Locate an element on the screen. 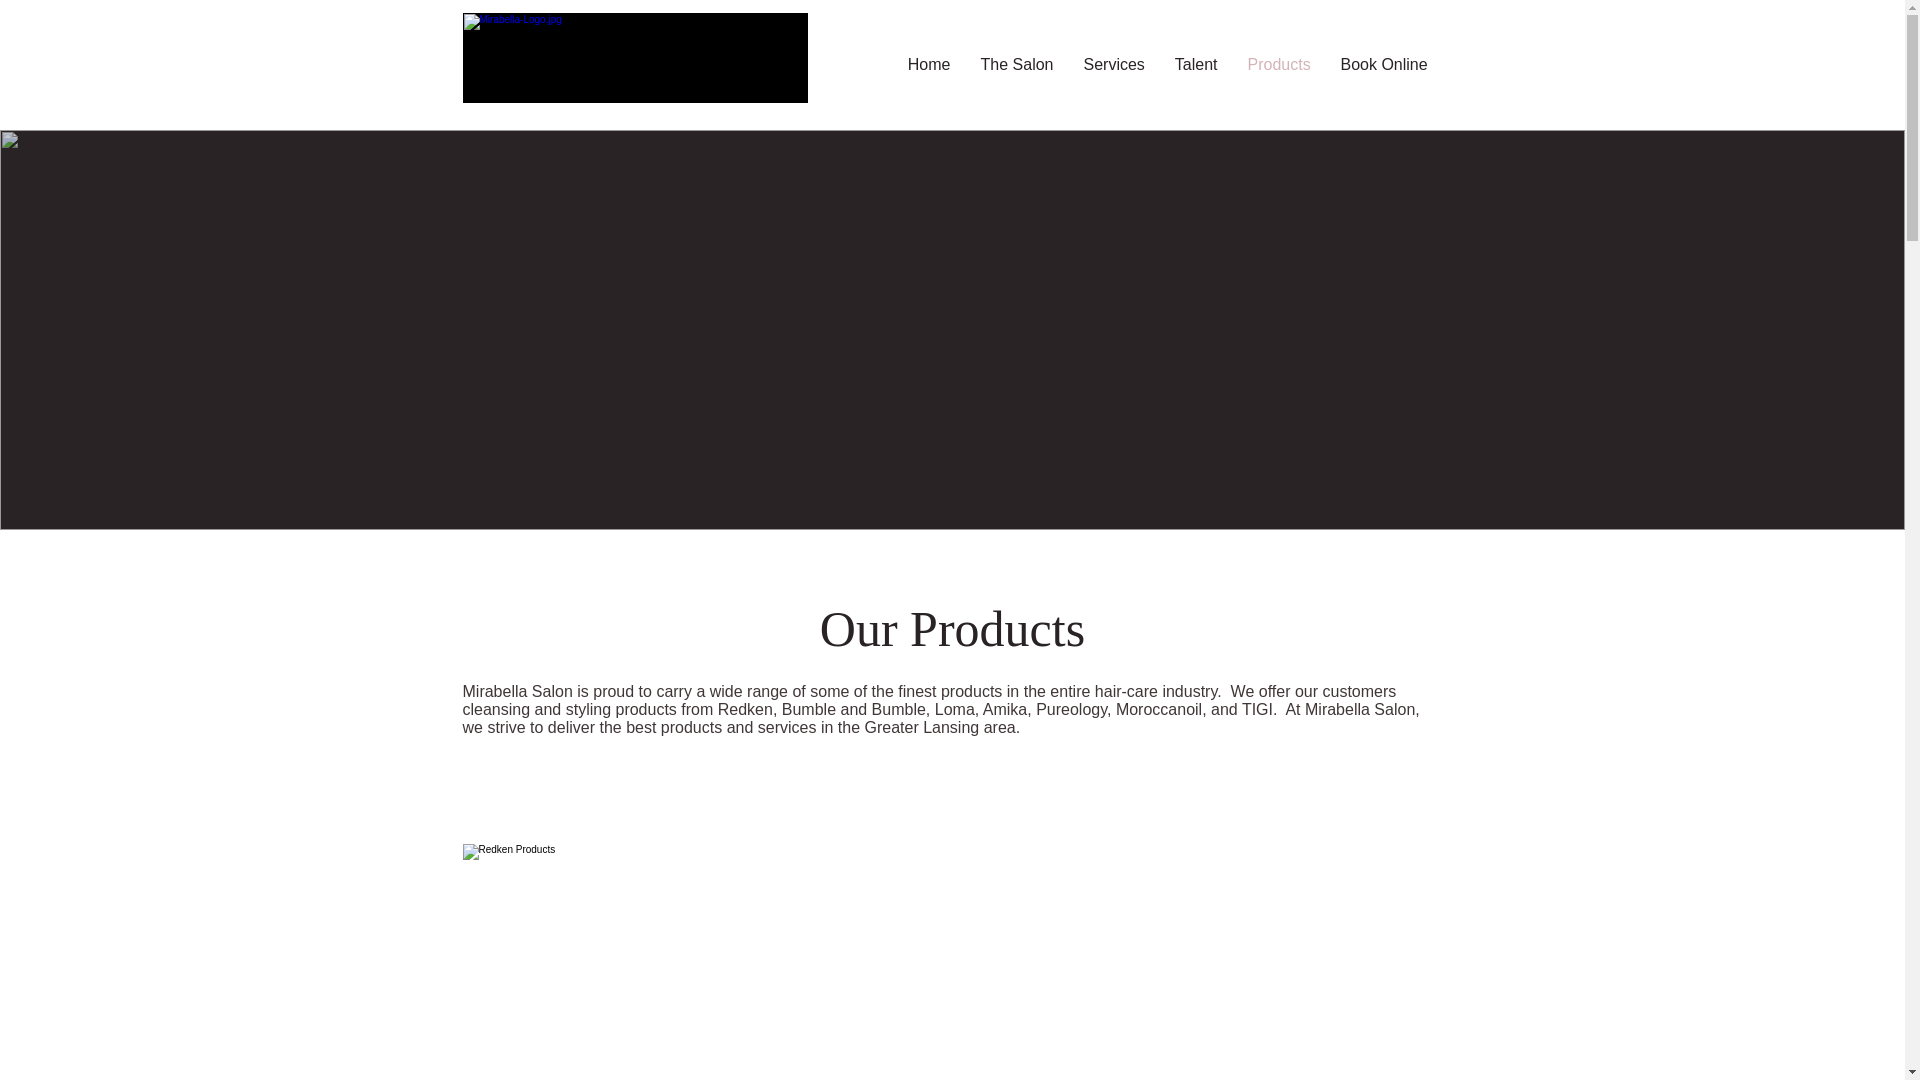 This screenshot has height=1080, width=1920. Products is located at coordinates (1278, 64).